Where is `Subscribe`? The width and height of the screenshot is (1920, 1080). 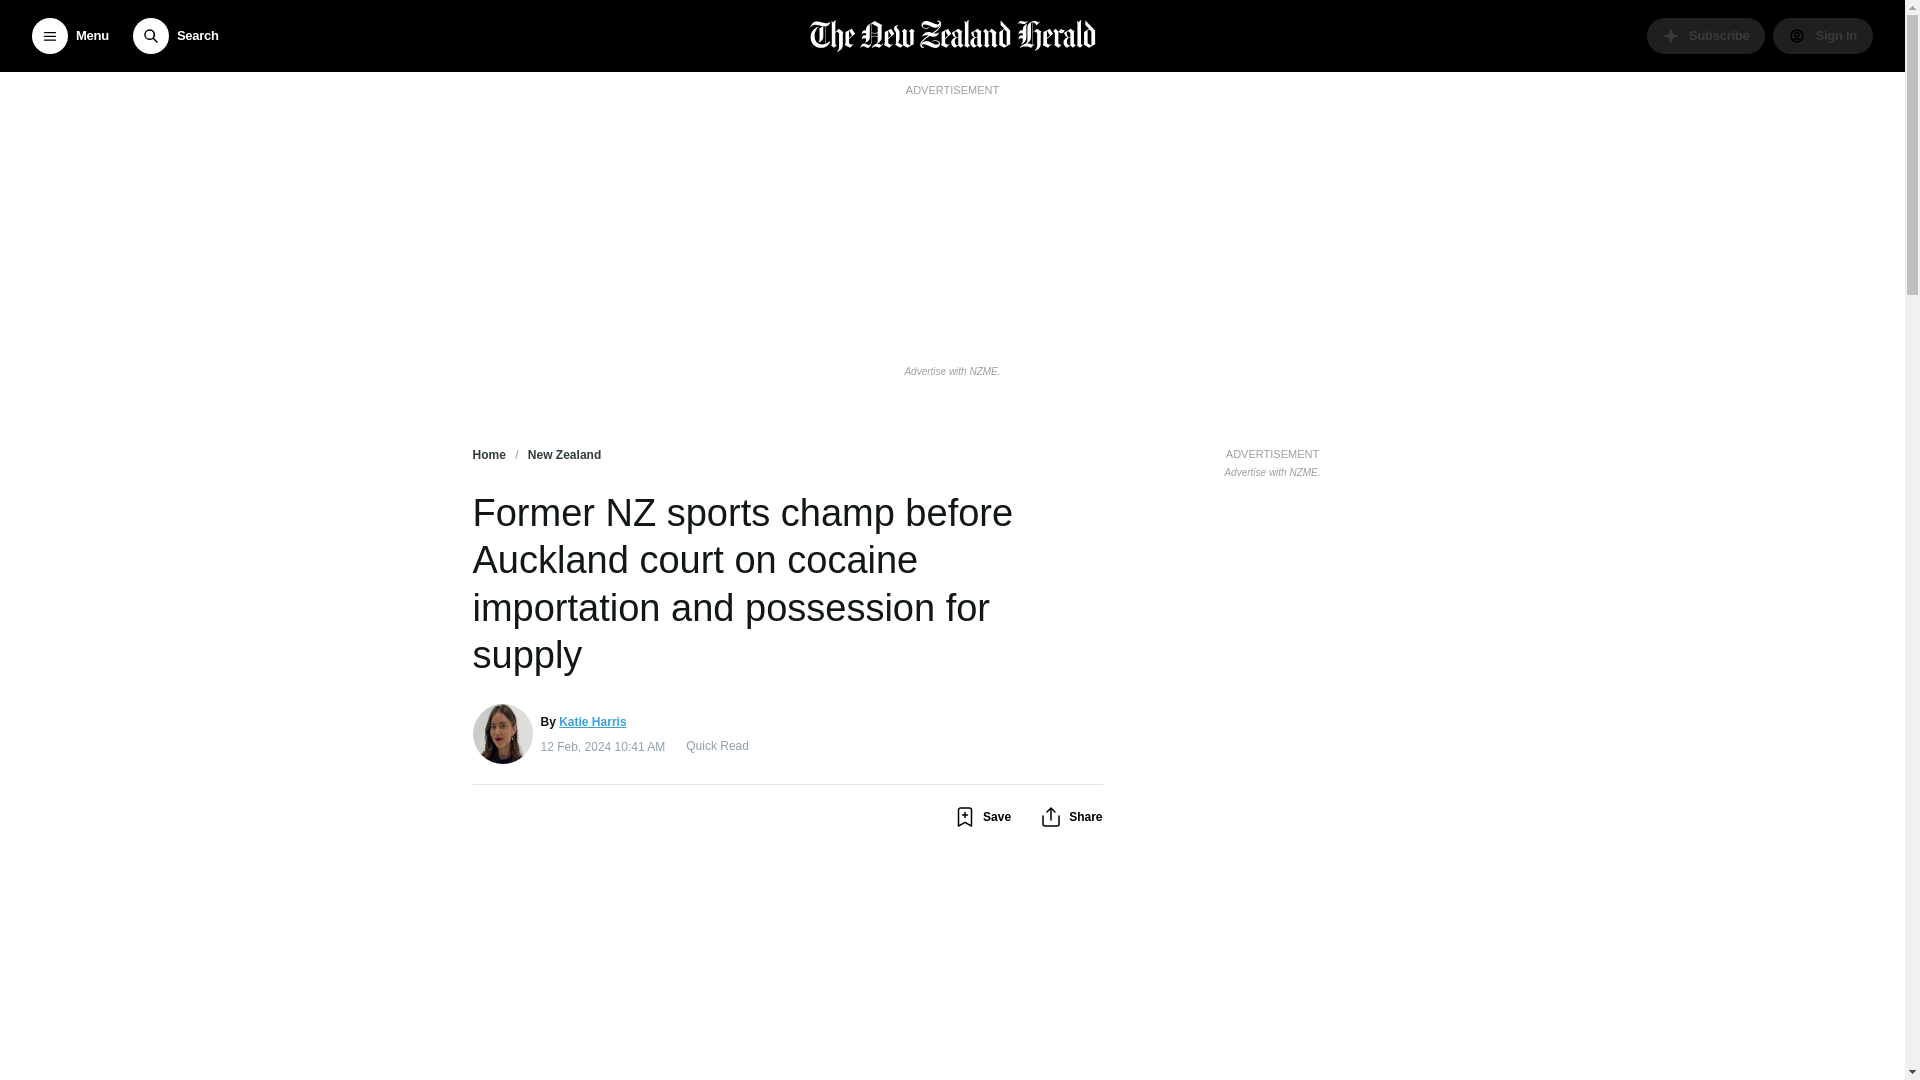 Subscribe is located at coordinates (1706, 36).